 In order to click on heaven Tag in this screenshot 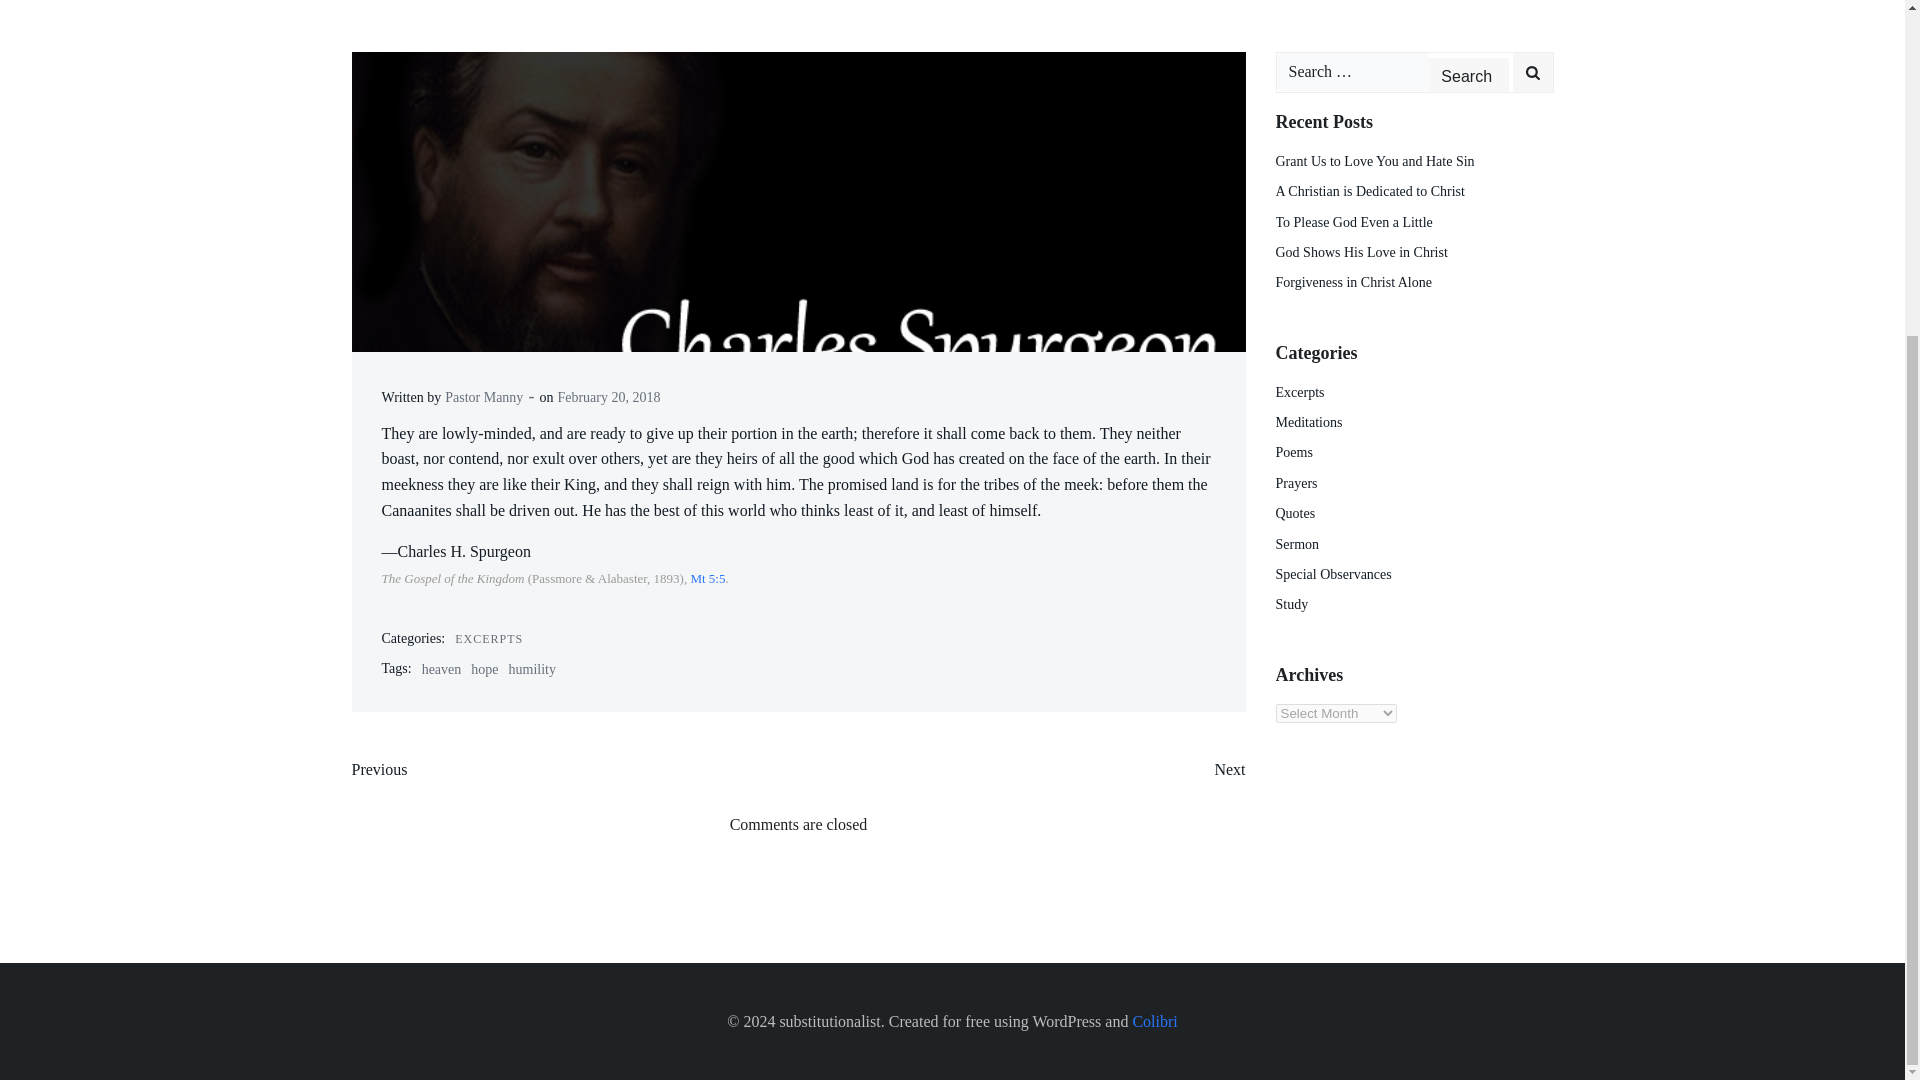, I will do `click(442, 670)`.